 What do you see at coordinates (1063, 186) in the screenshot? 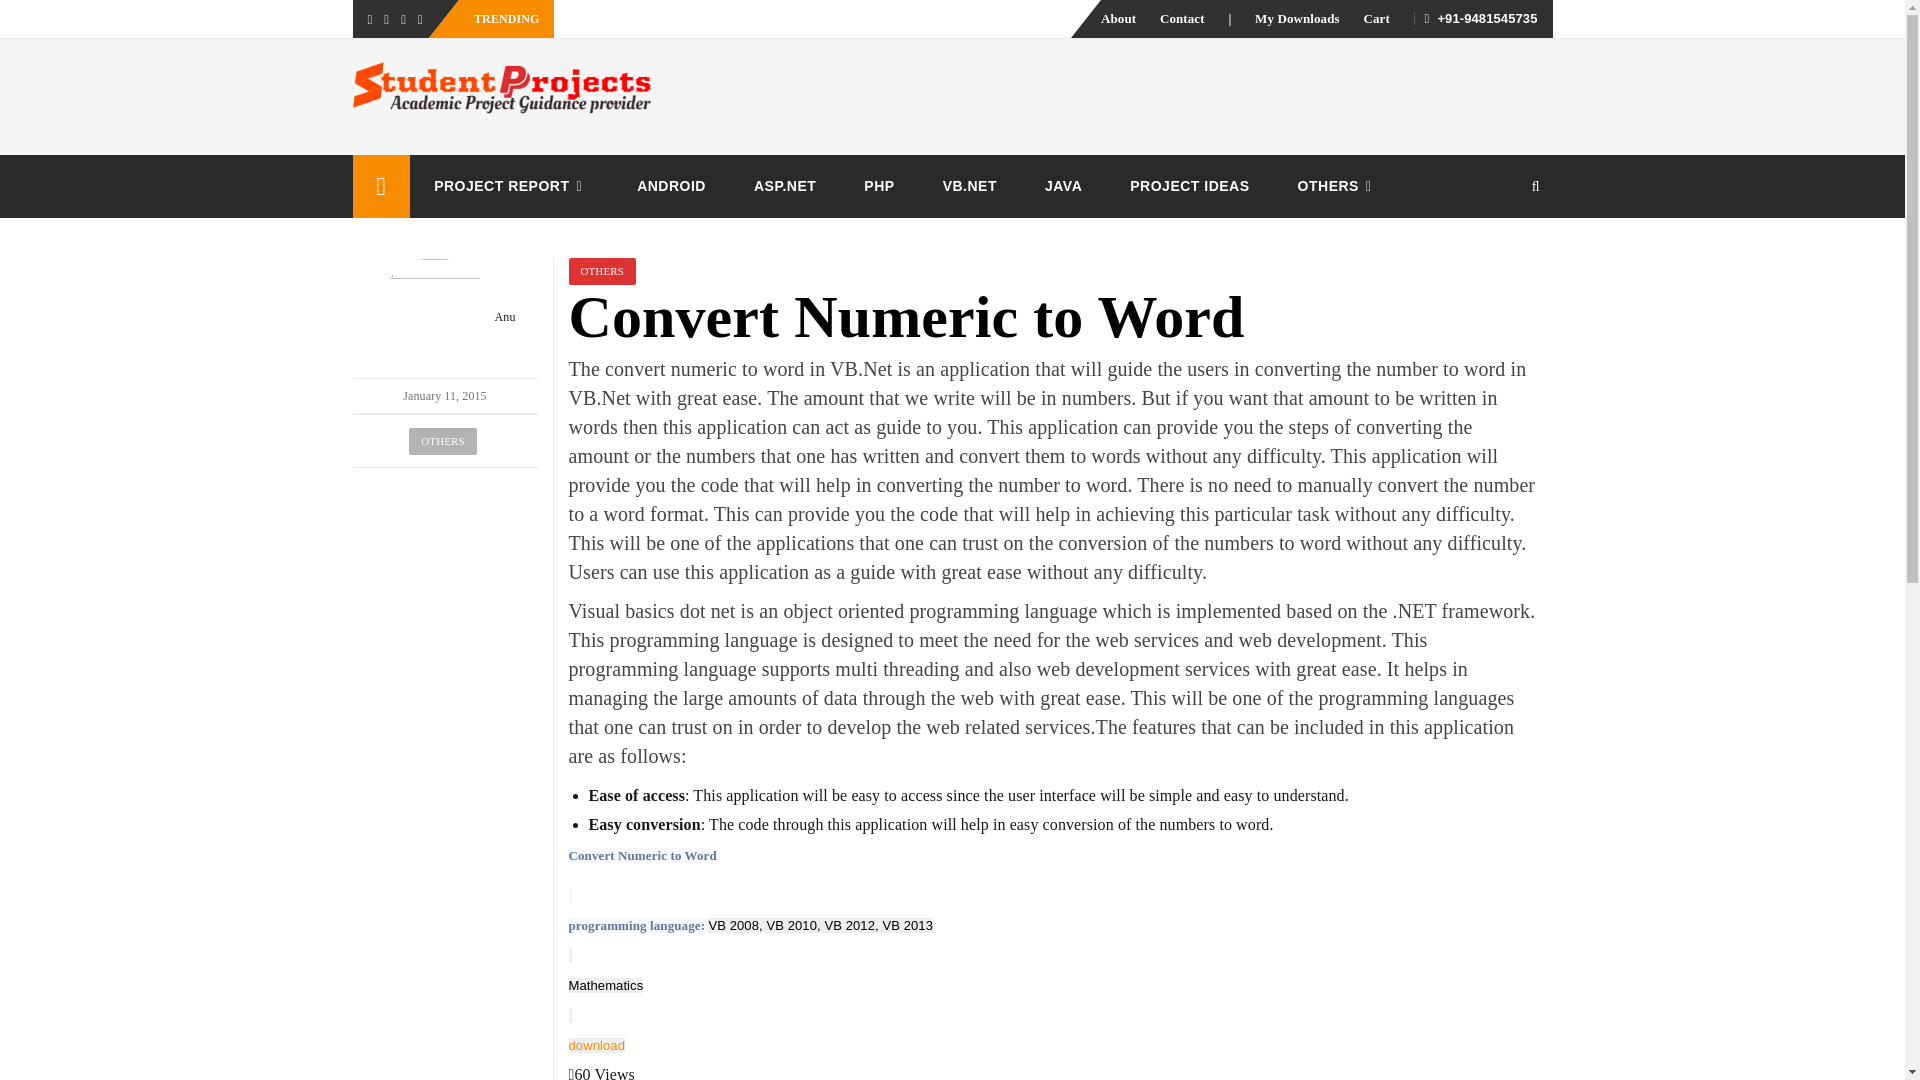
I see `JAVA` at bounding box center [1063, 186].